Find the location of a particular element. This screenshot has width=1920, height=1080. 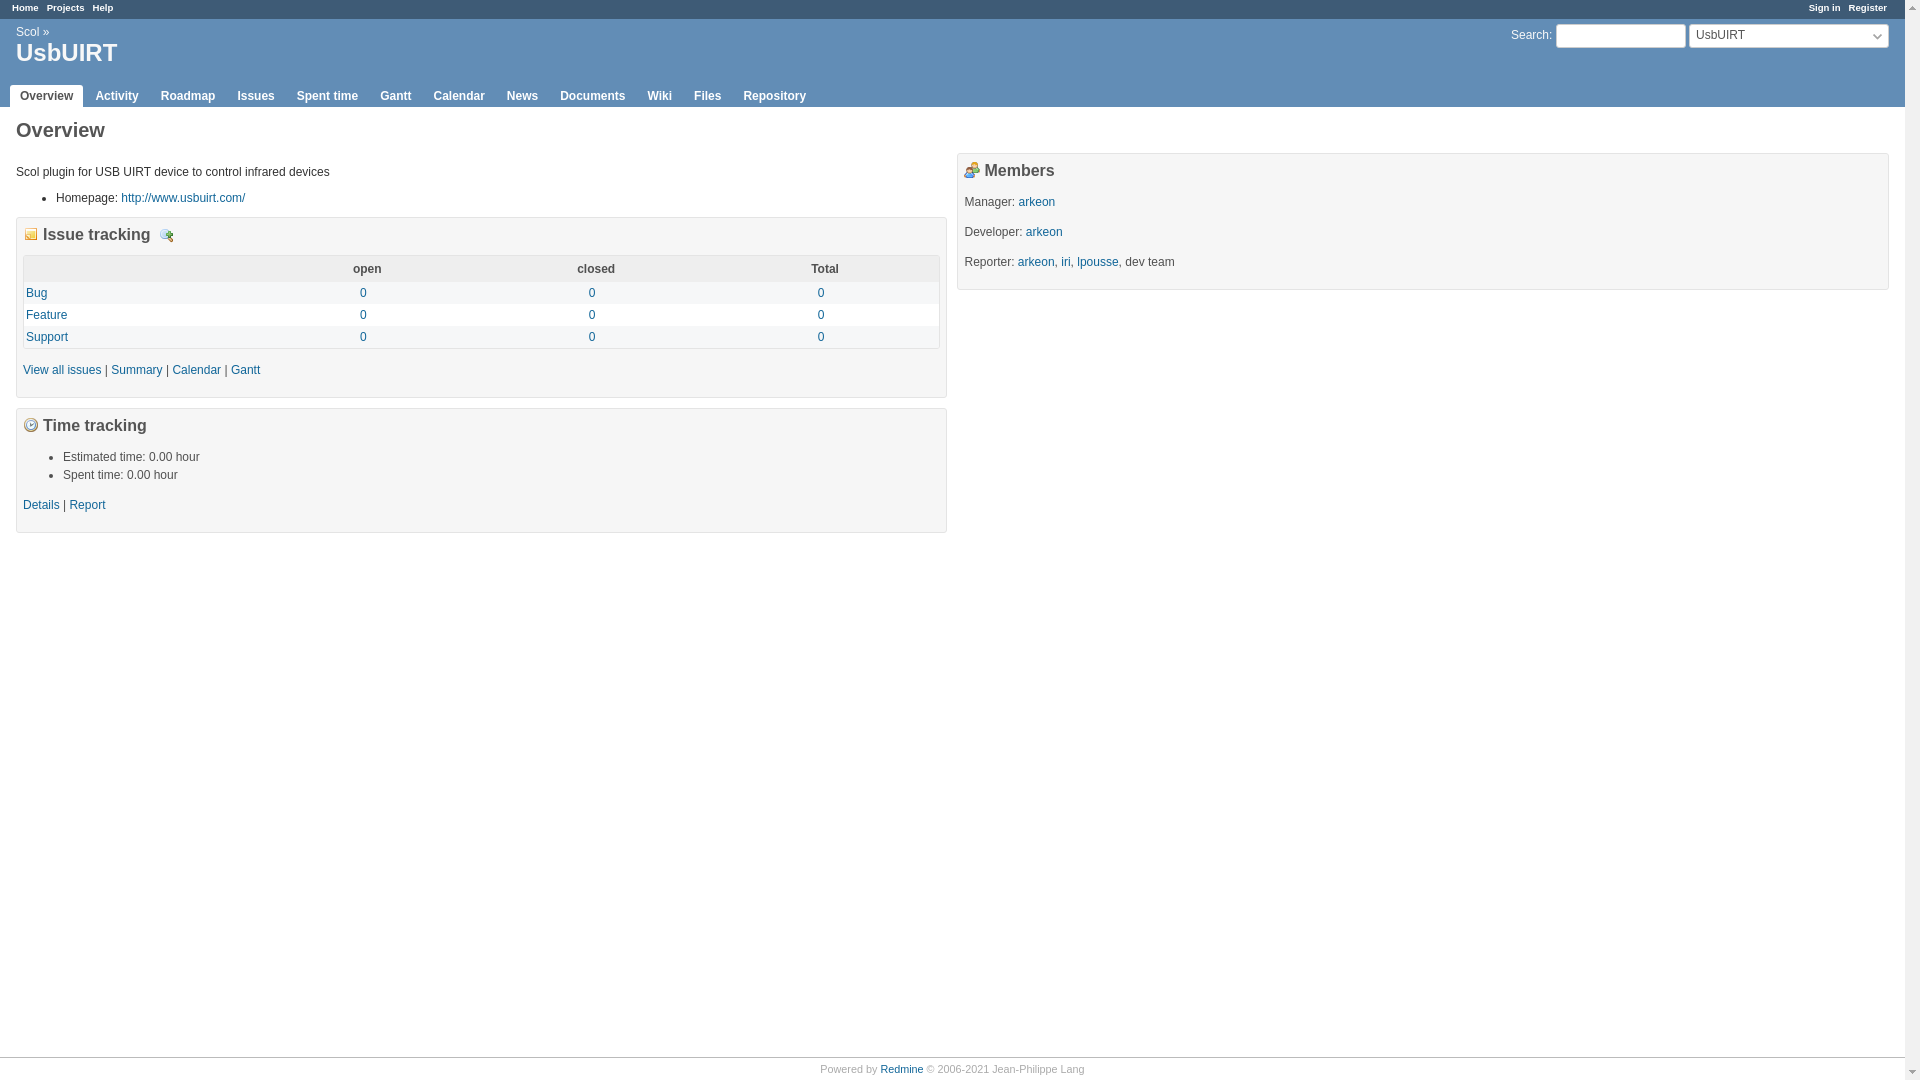

Spent time is located at coordinates (328, 96).